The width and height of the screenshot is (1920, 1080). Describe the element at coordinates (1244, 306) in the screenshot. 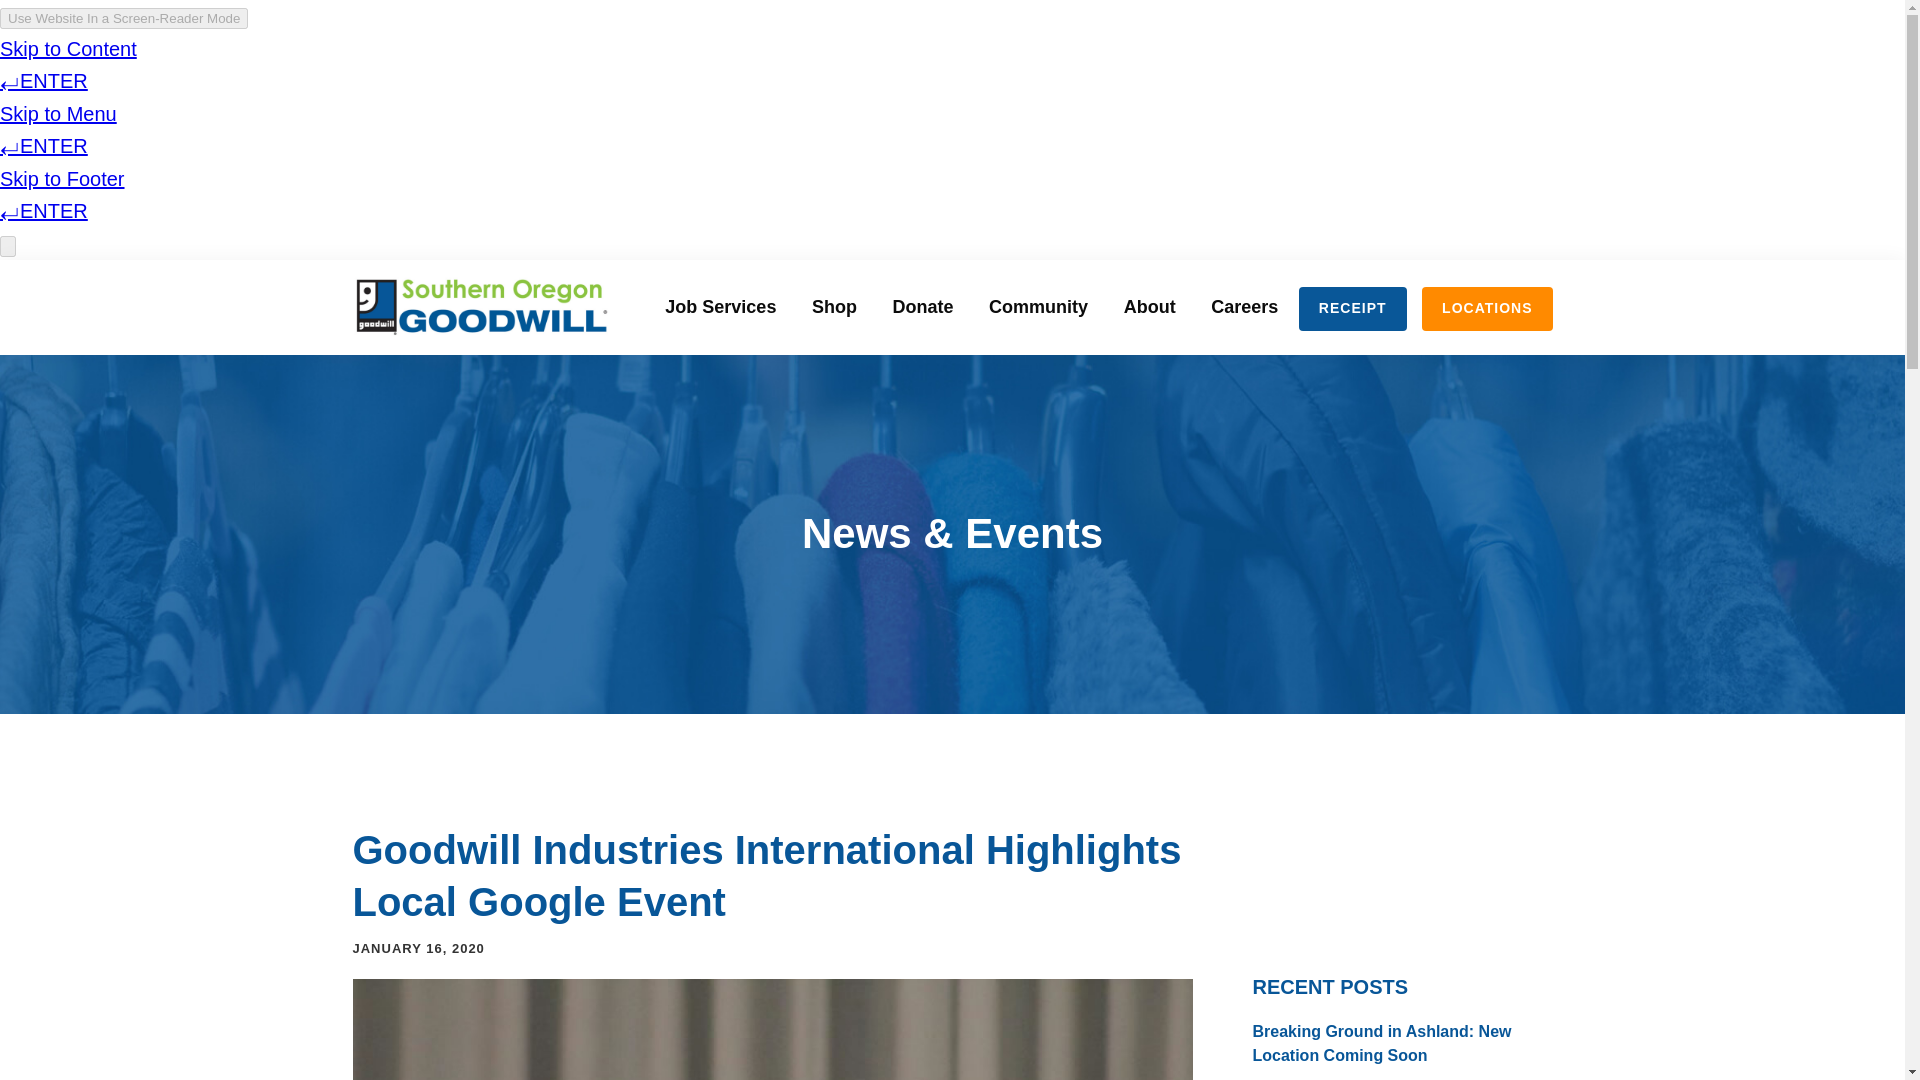

I see `Careers` at that location.